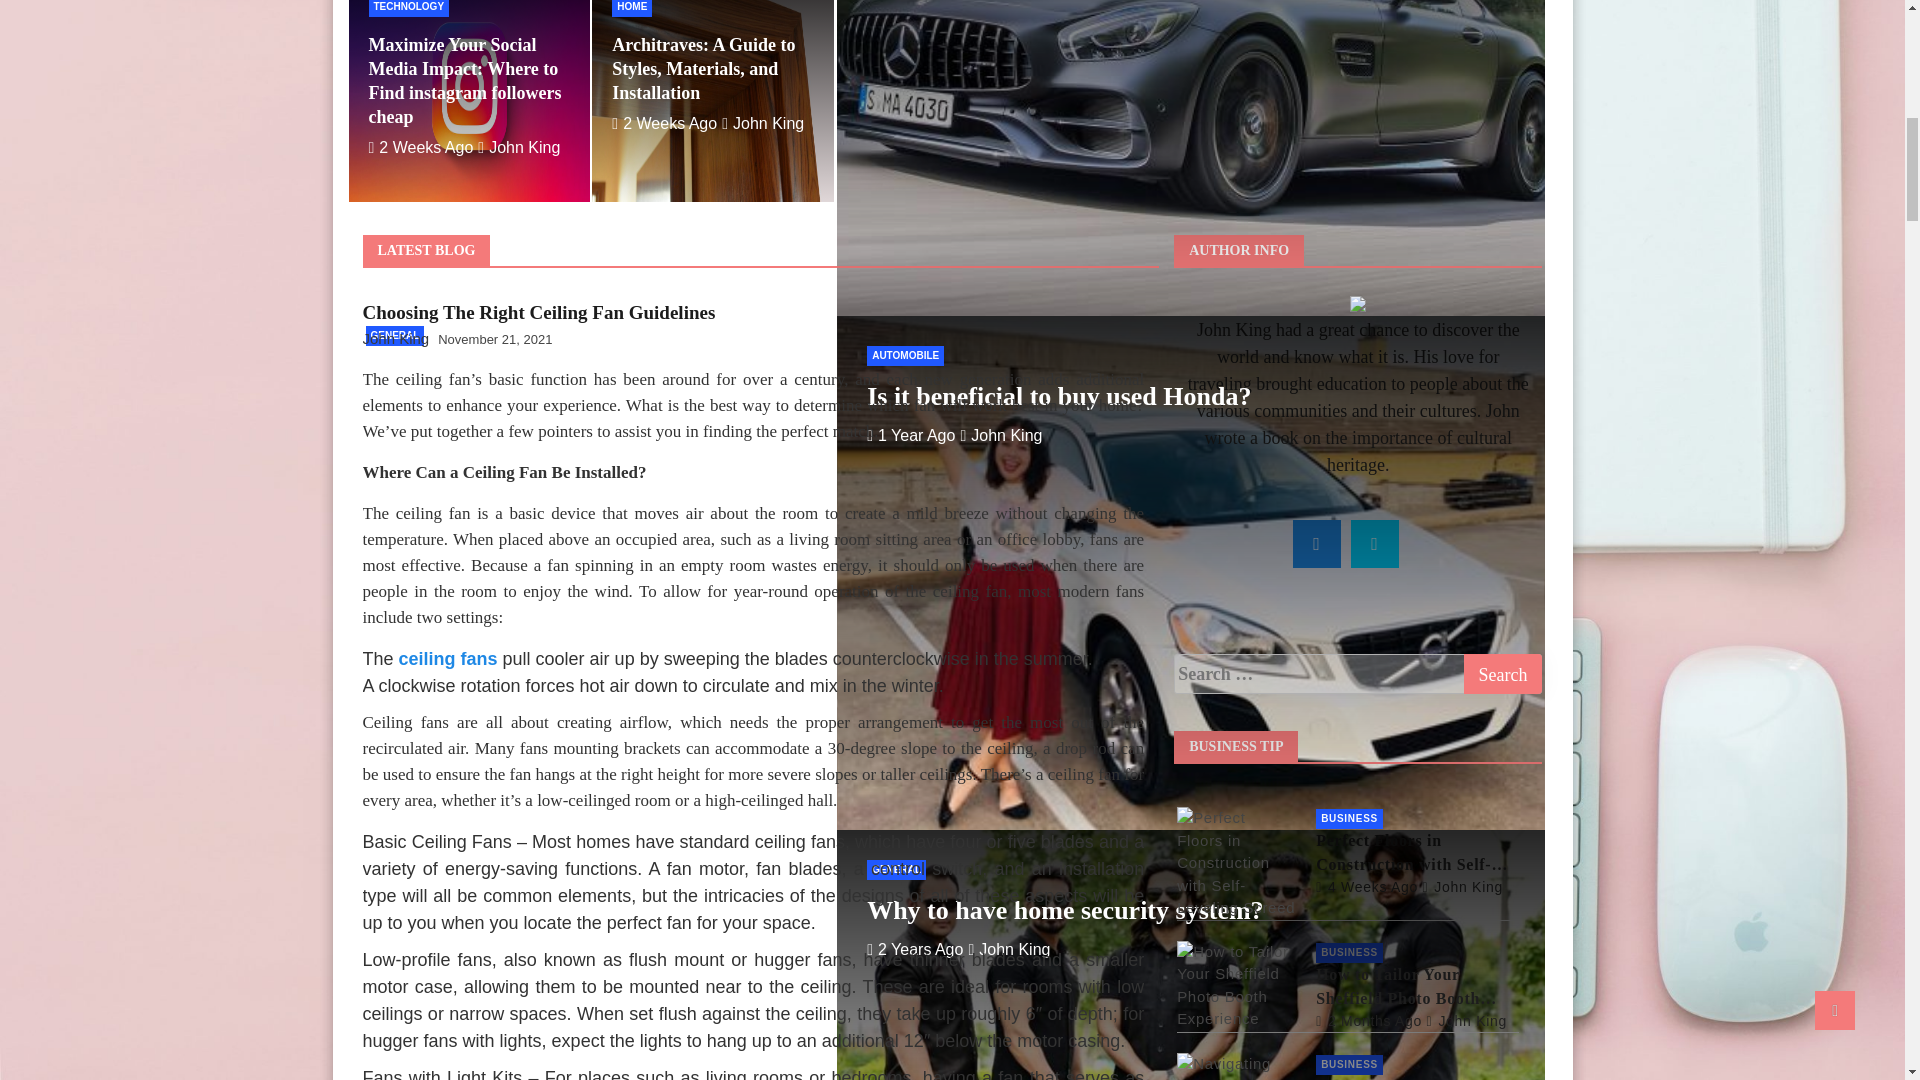 This screenshot has height=1080, width=1920. Describe the element at coordinates (910, 434) in the screenshot. I see `Is it beneficial to buy used Honda?` at that location.